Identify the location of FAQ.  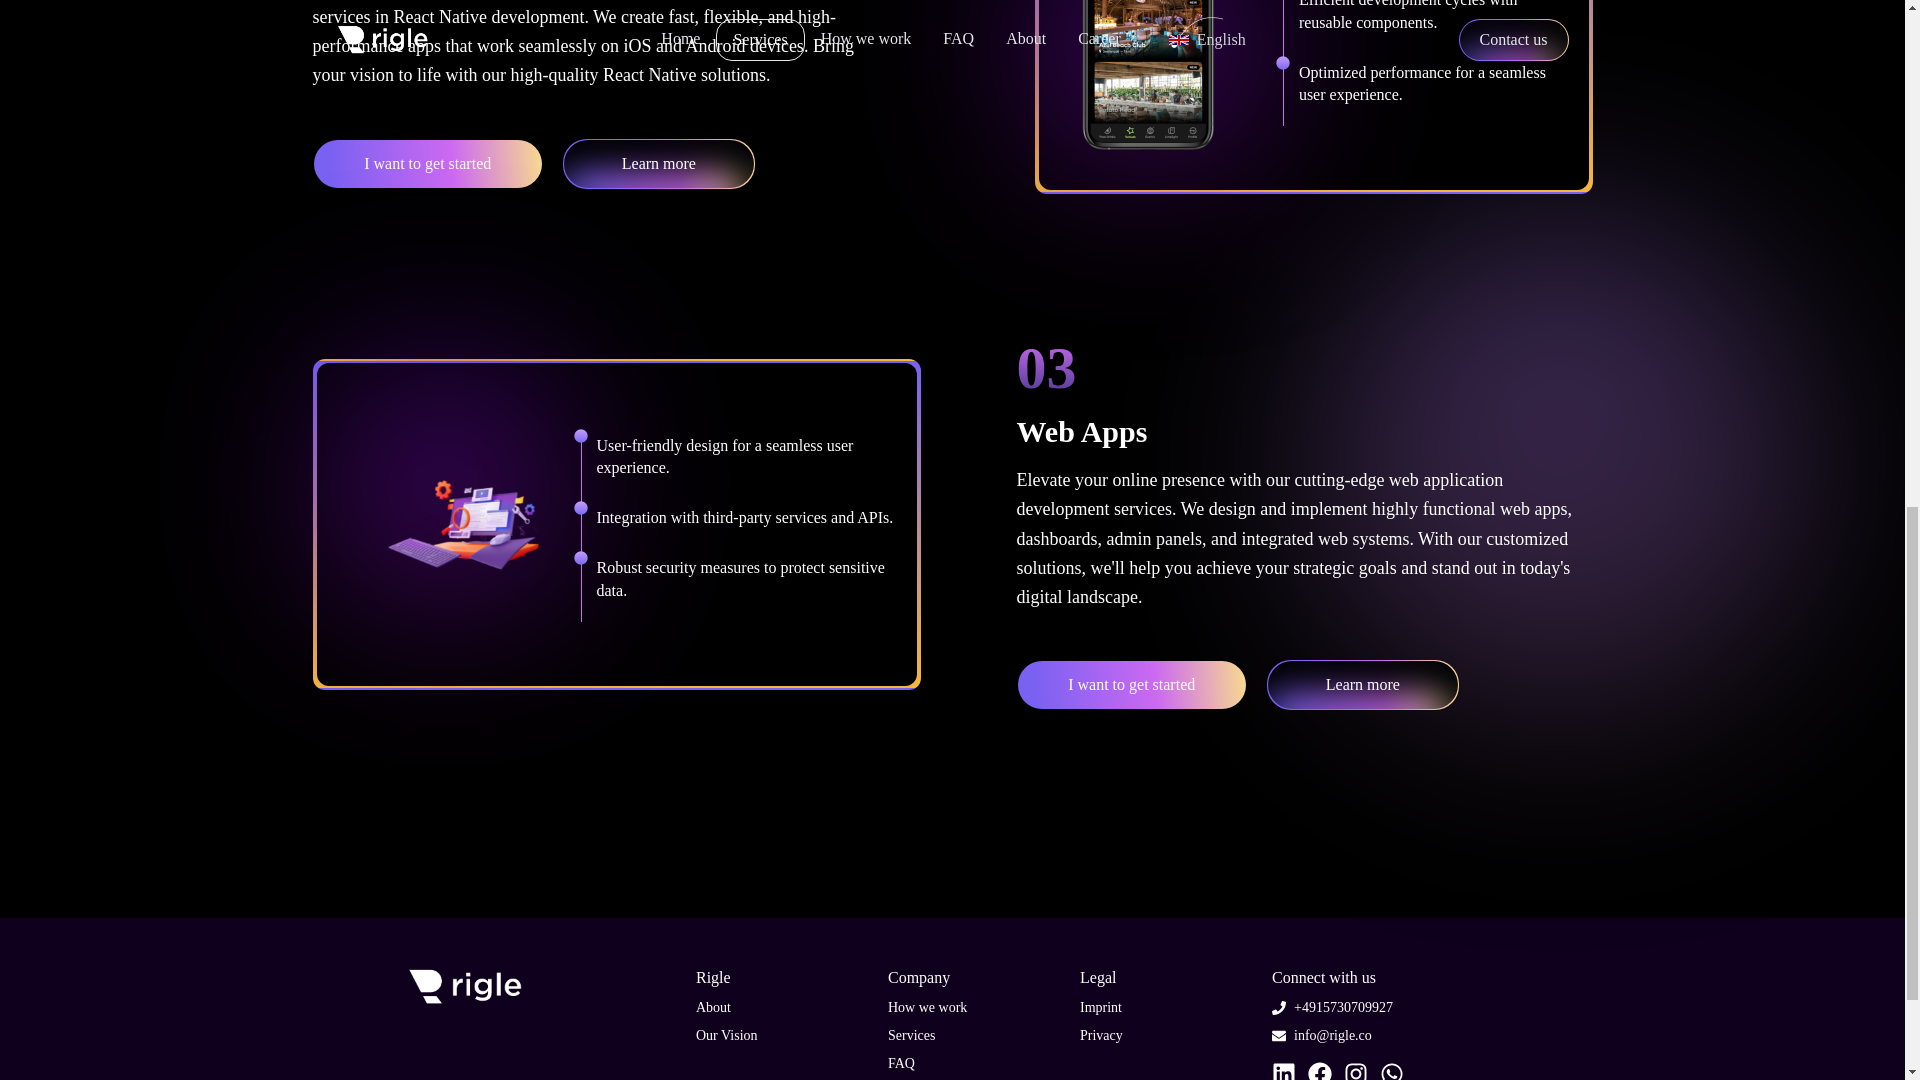
(901, 1064).